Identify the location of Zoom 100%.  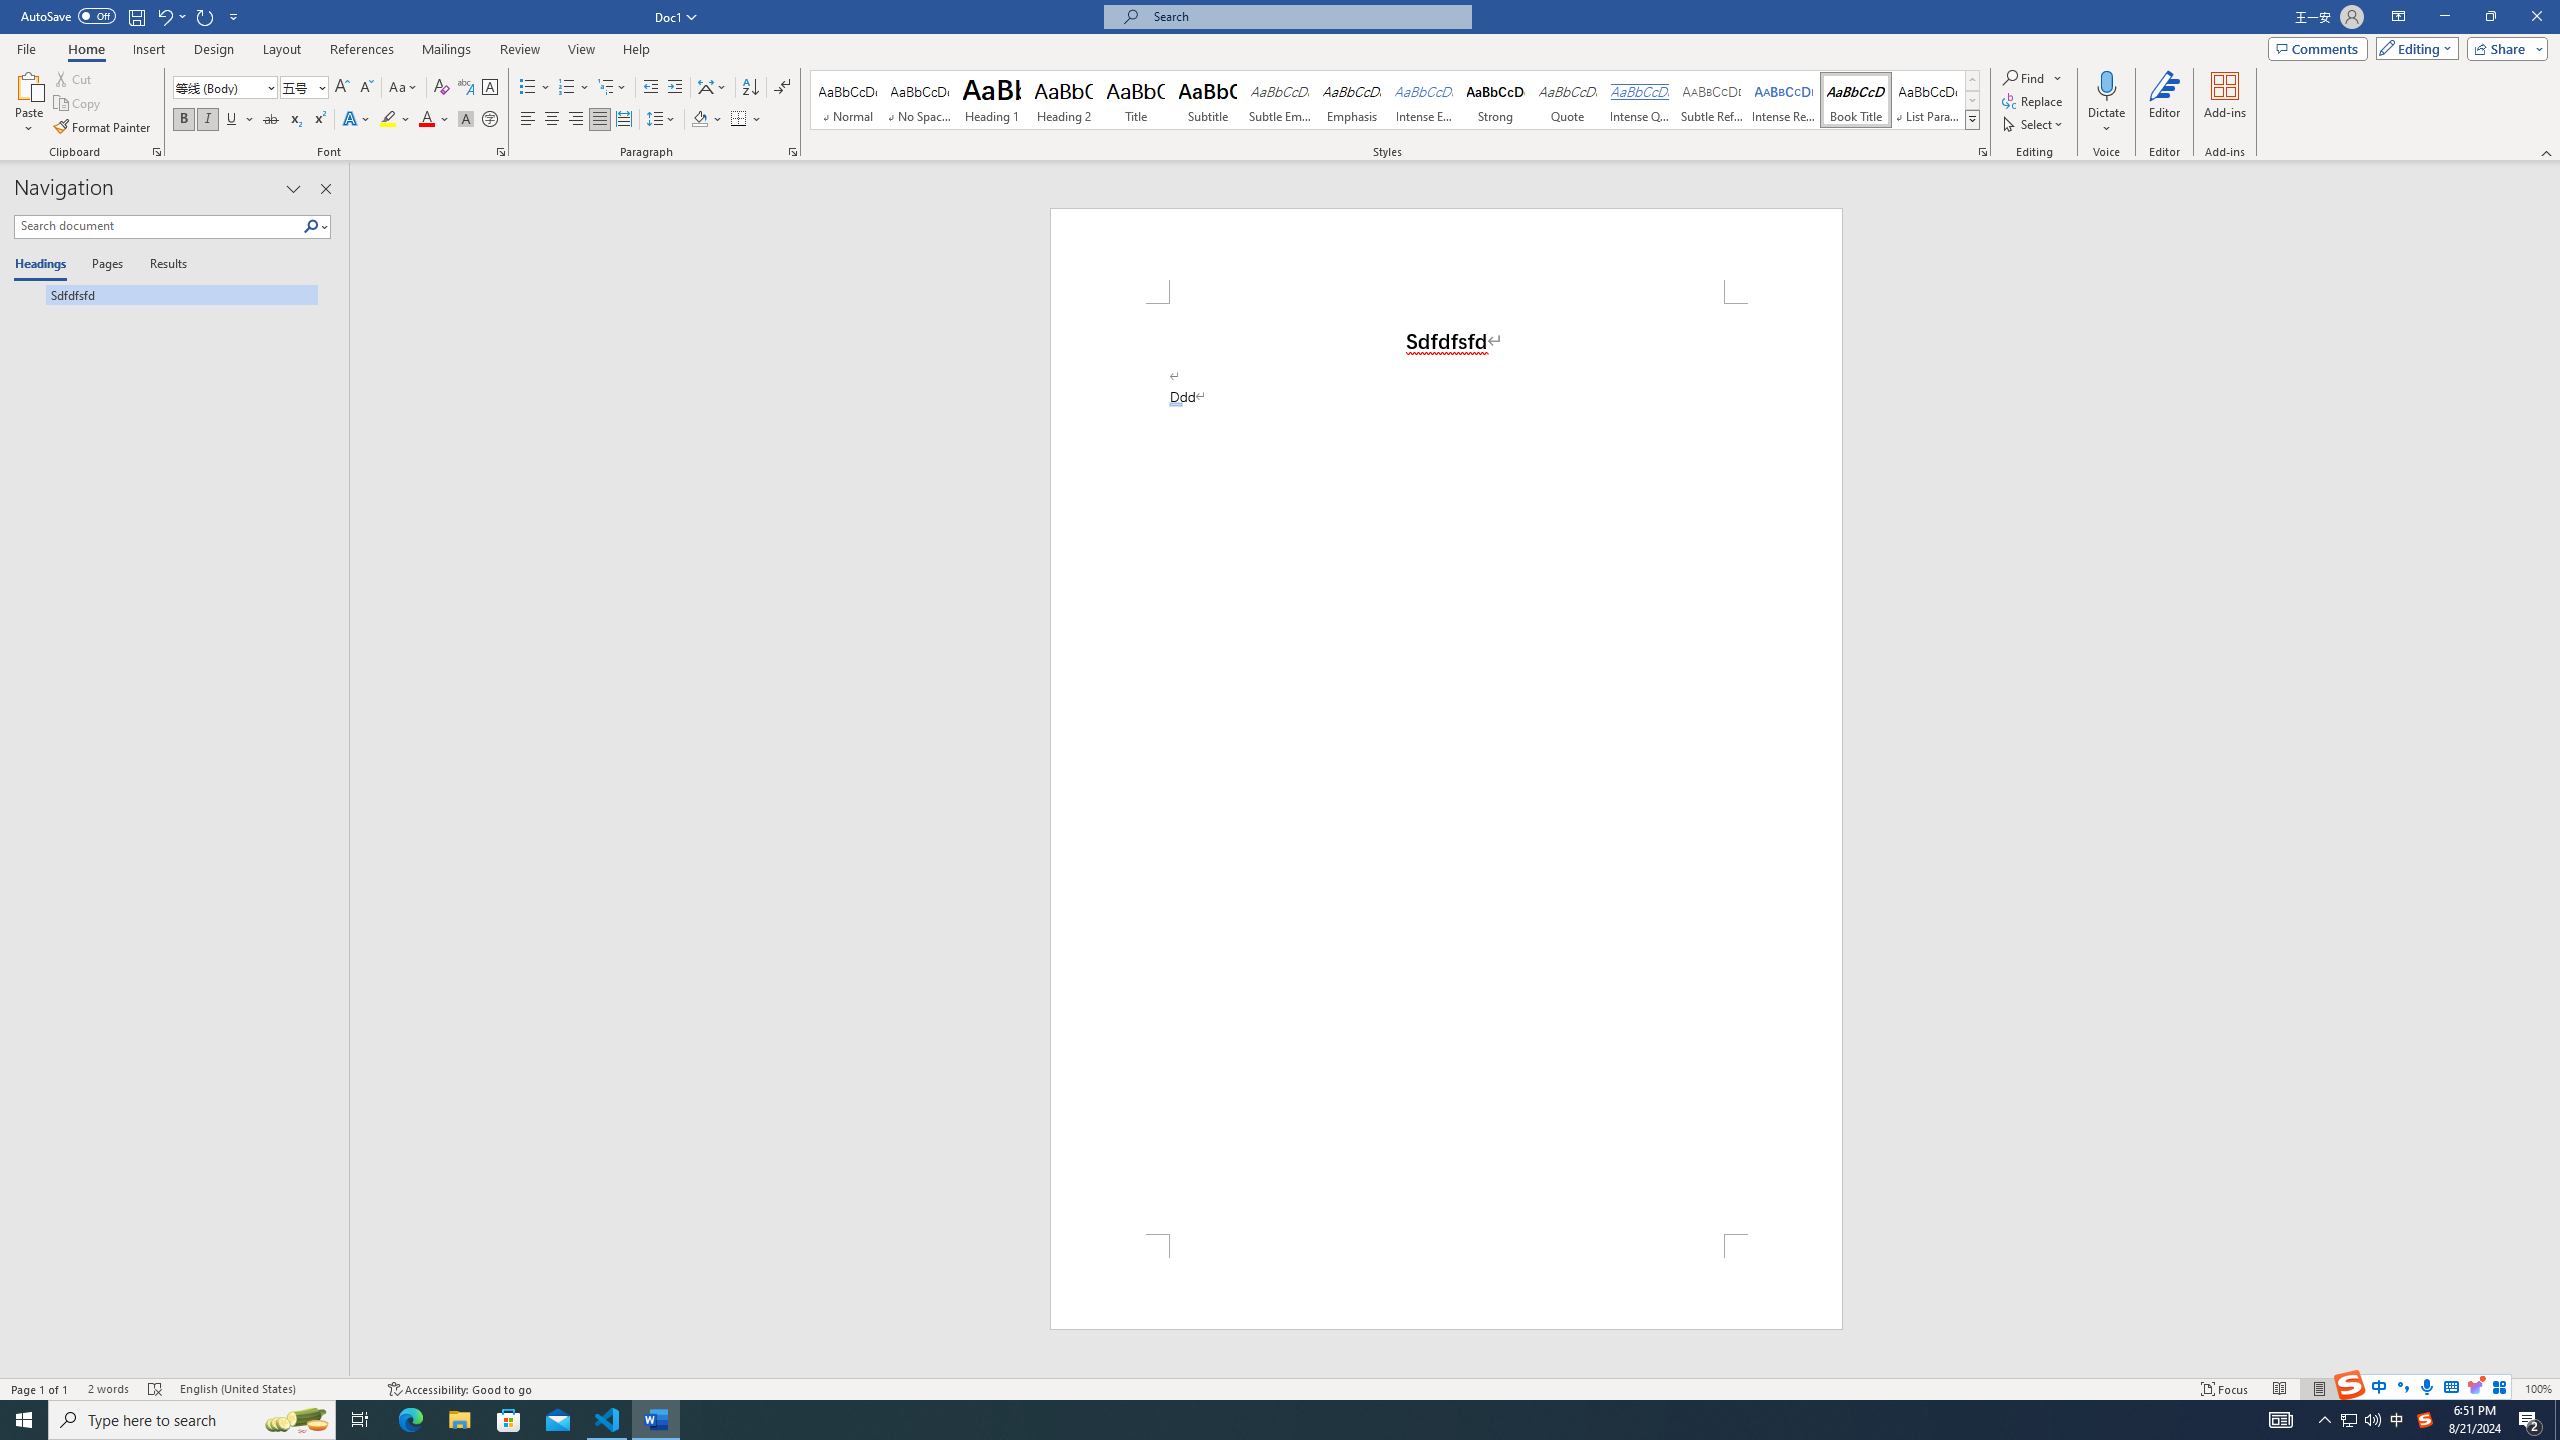
(2538, 1389).